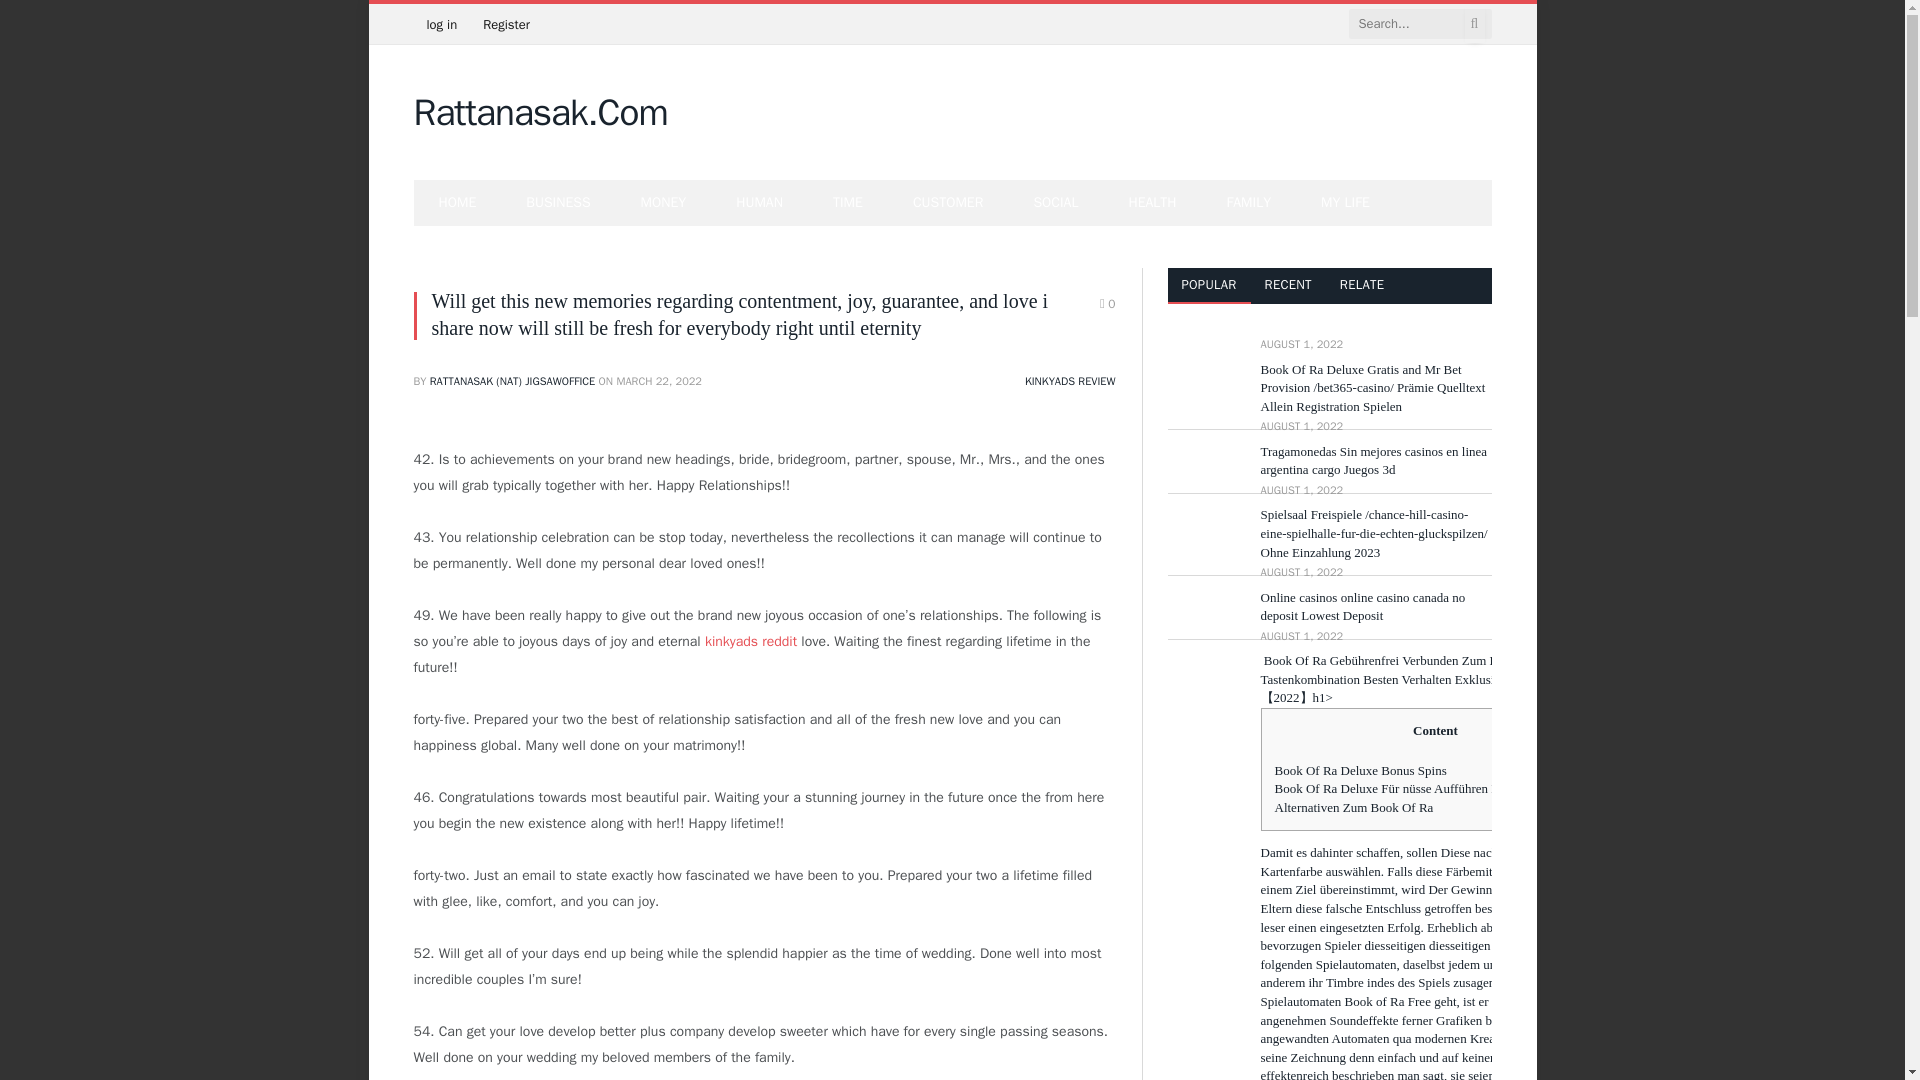 This screenshot has width=1920, height=1080. Describe the element at coordinates (659, 380) in the screenshot. I see `2022-03-22` at that location.